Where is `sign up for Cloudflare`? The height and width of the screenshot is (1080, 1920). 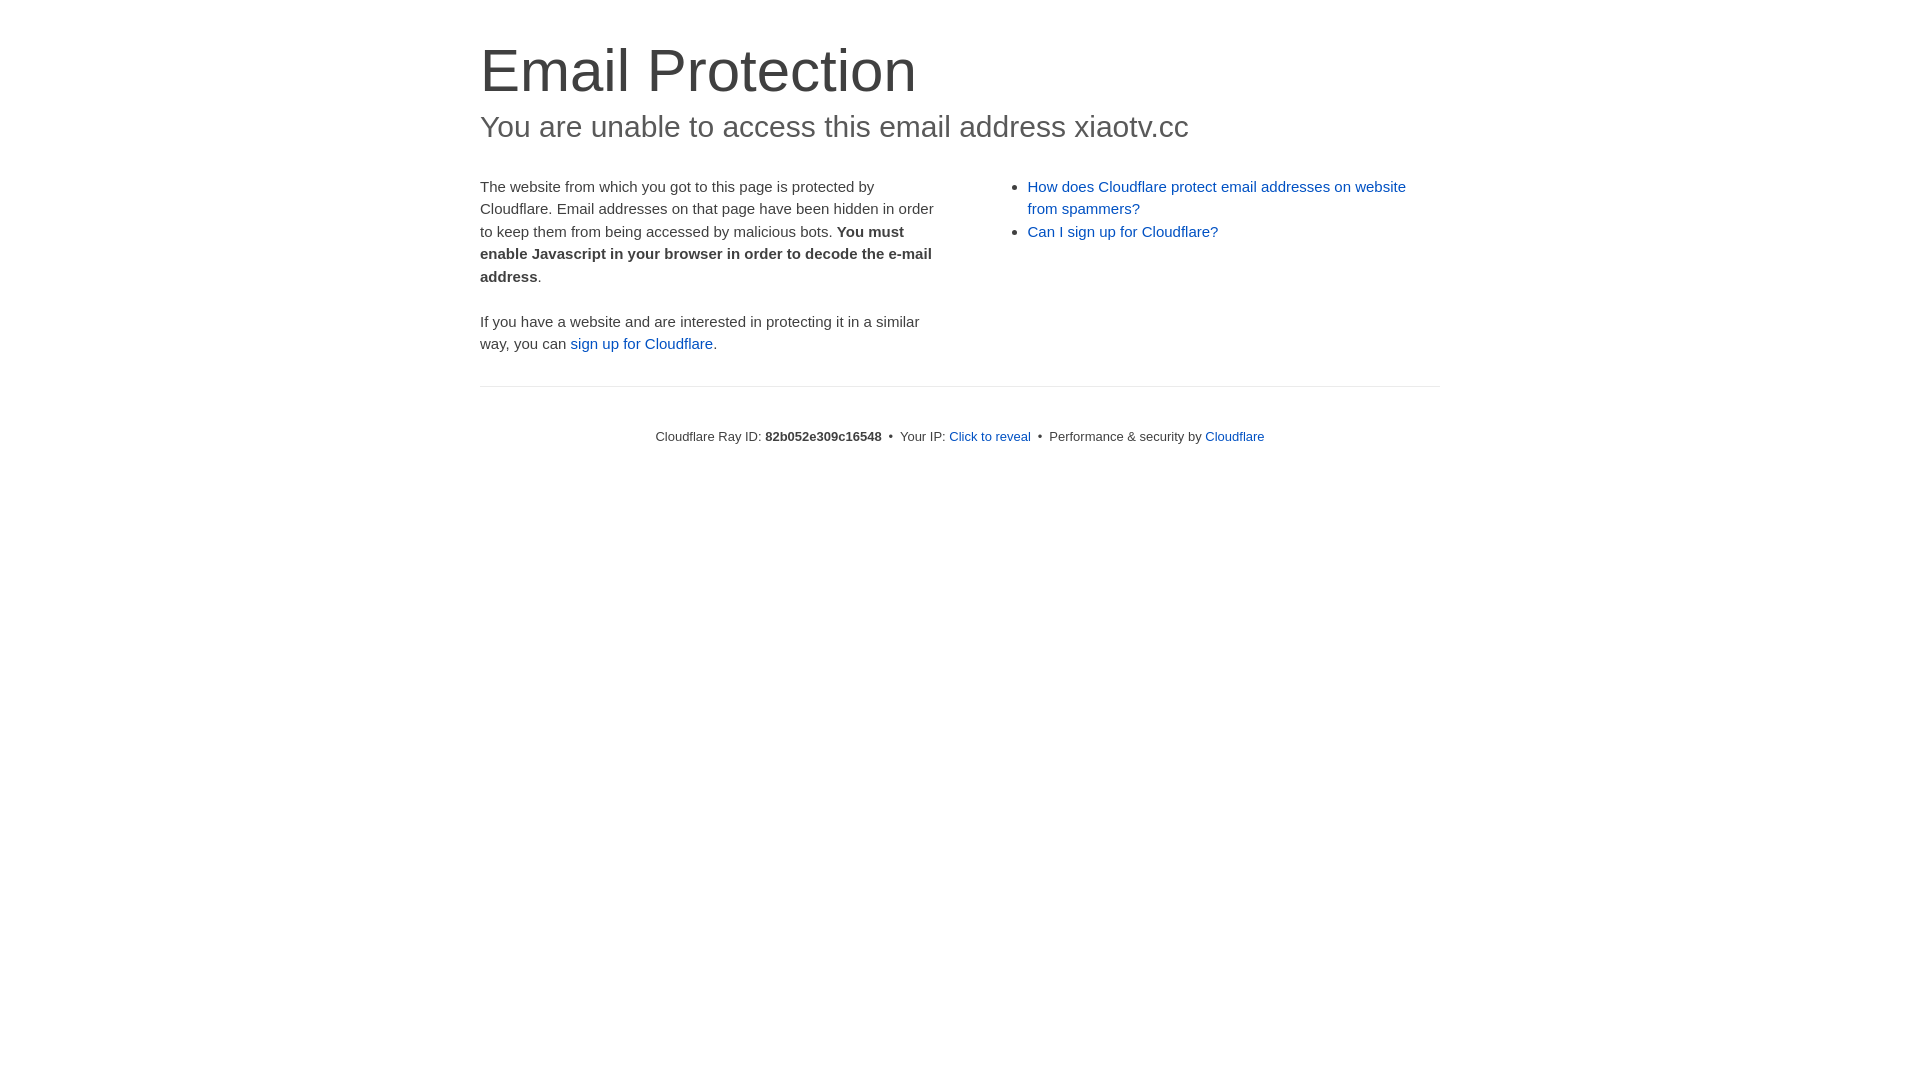 sign up for Cloudflare is located at coordinates (642, 344).